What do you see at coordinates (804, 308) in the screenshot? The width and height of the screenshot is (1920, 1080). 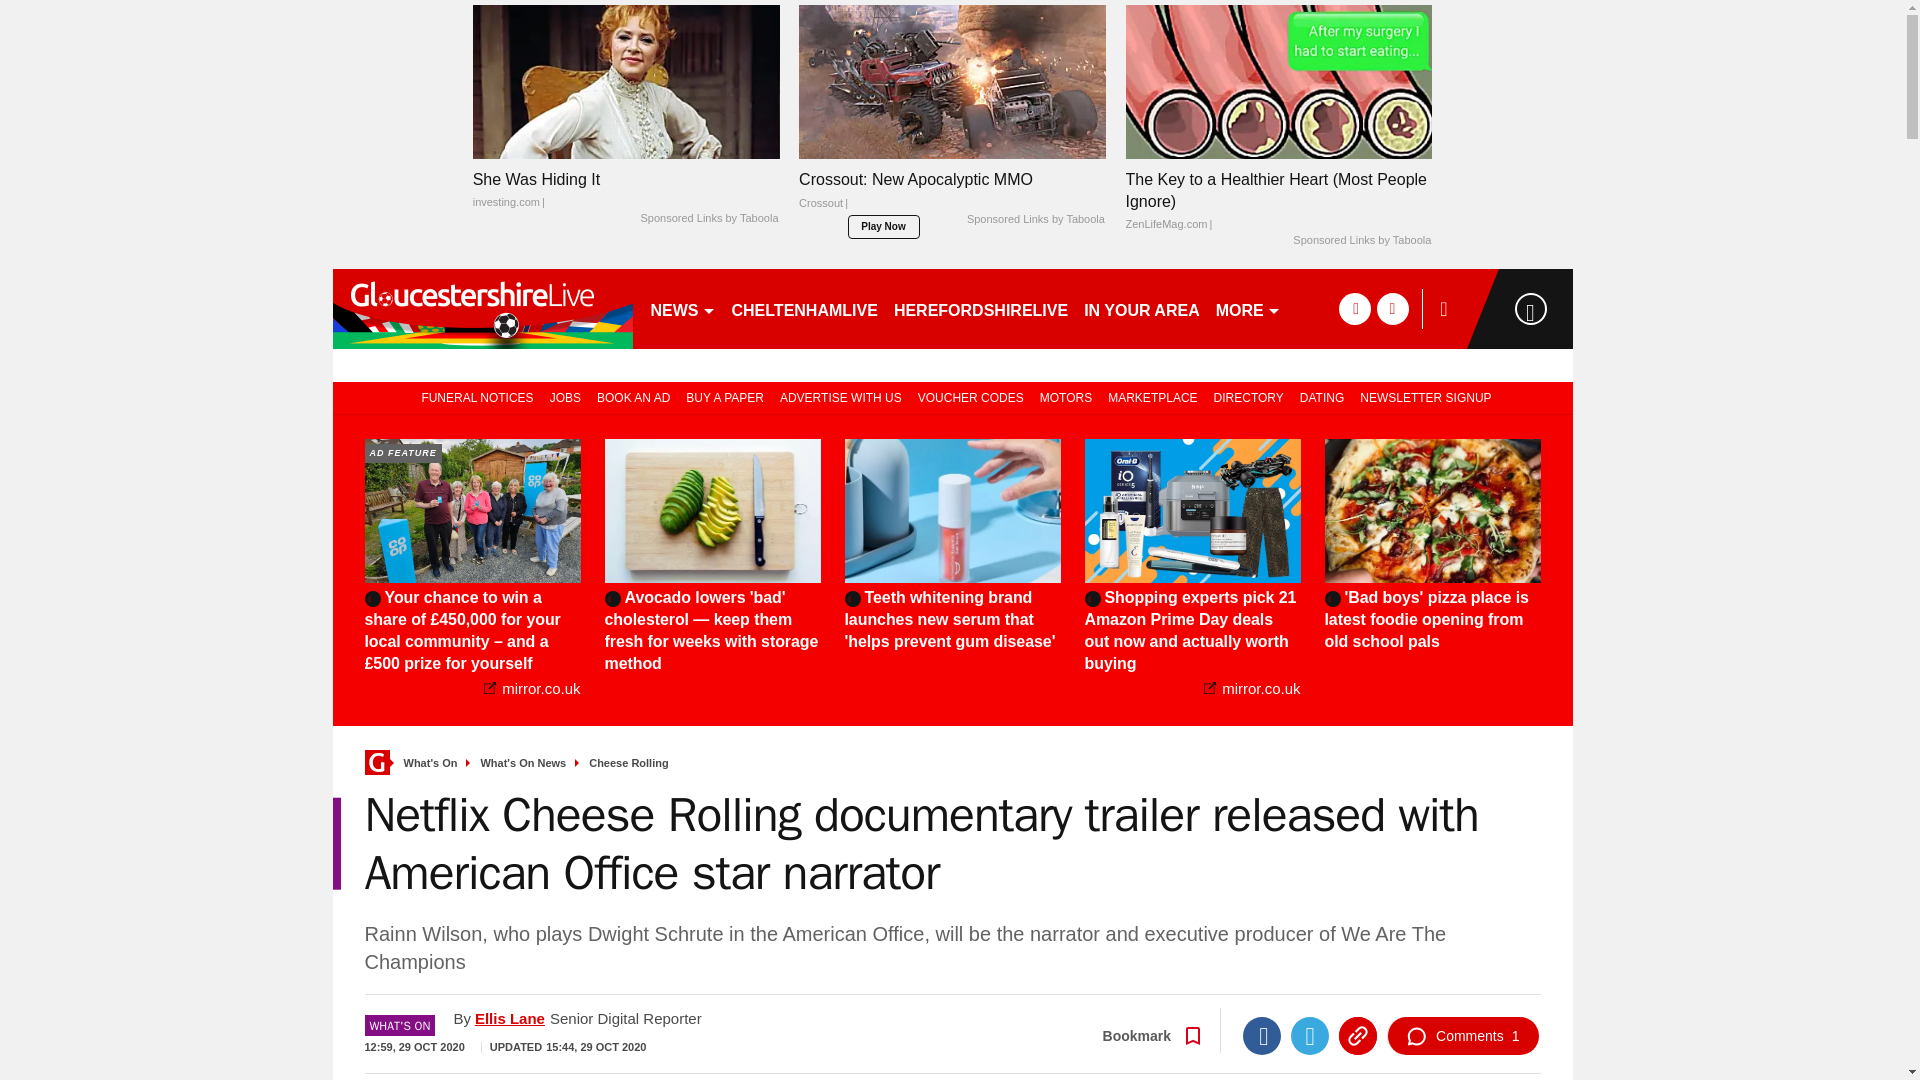 I see `CHELTENHAMLIVE` at bounding box center [804, 308].